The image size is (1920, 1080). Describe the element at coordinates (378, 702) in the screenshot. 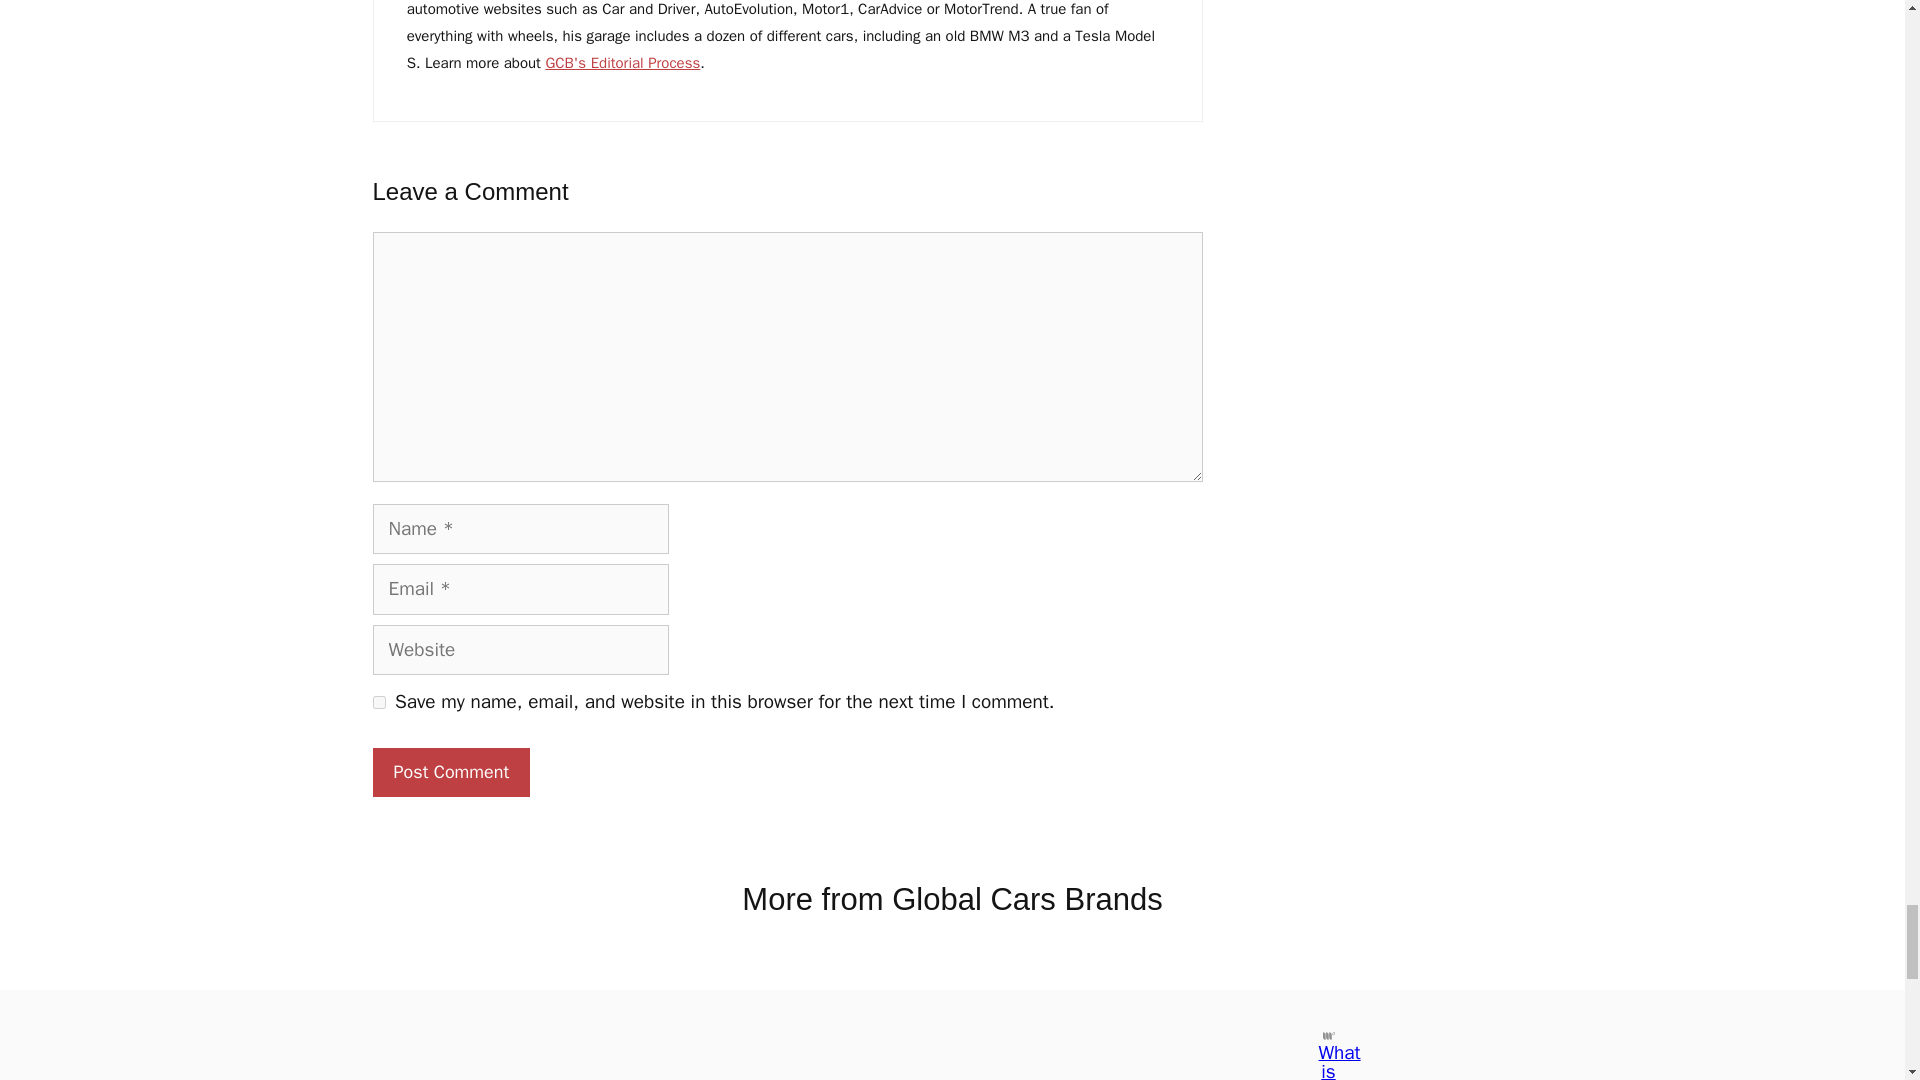

I see `yes` at that location.